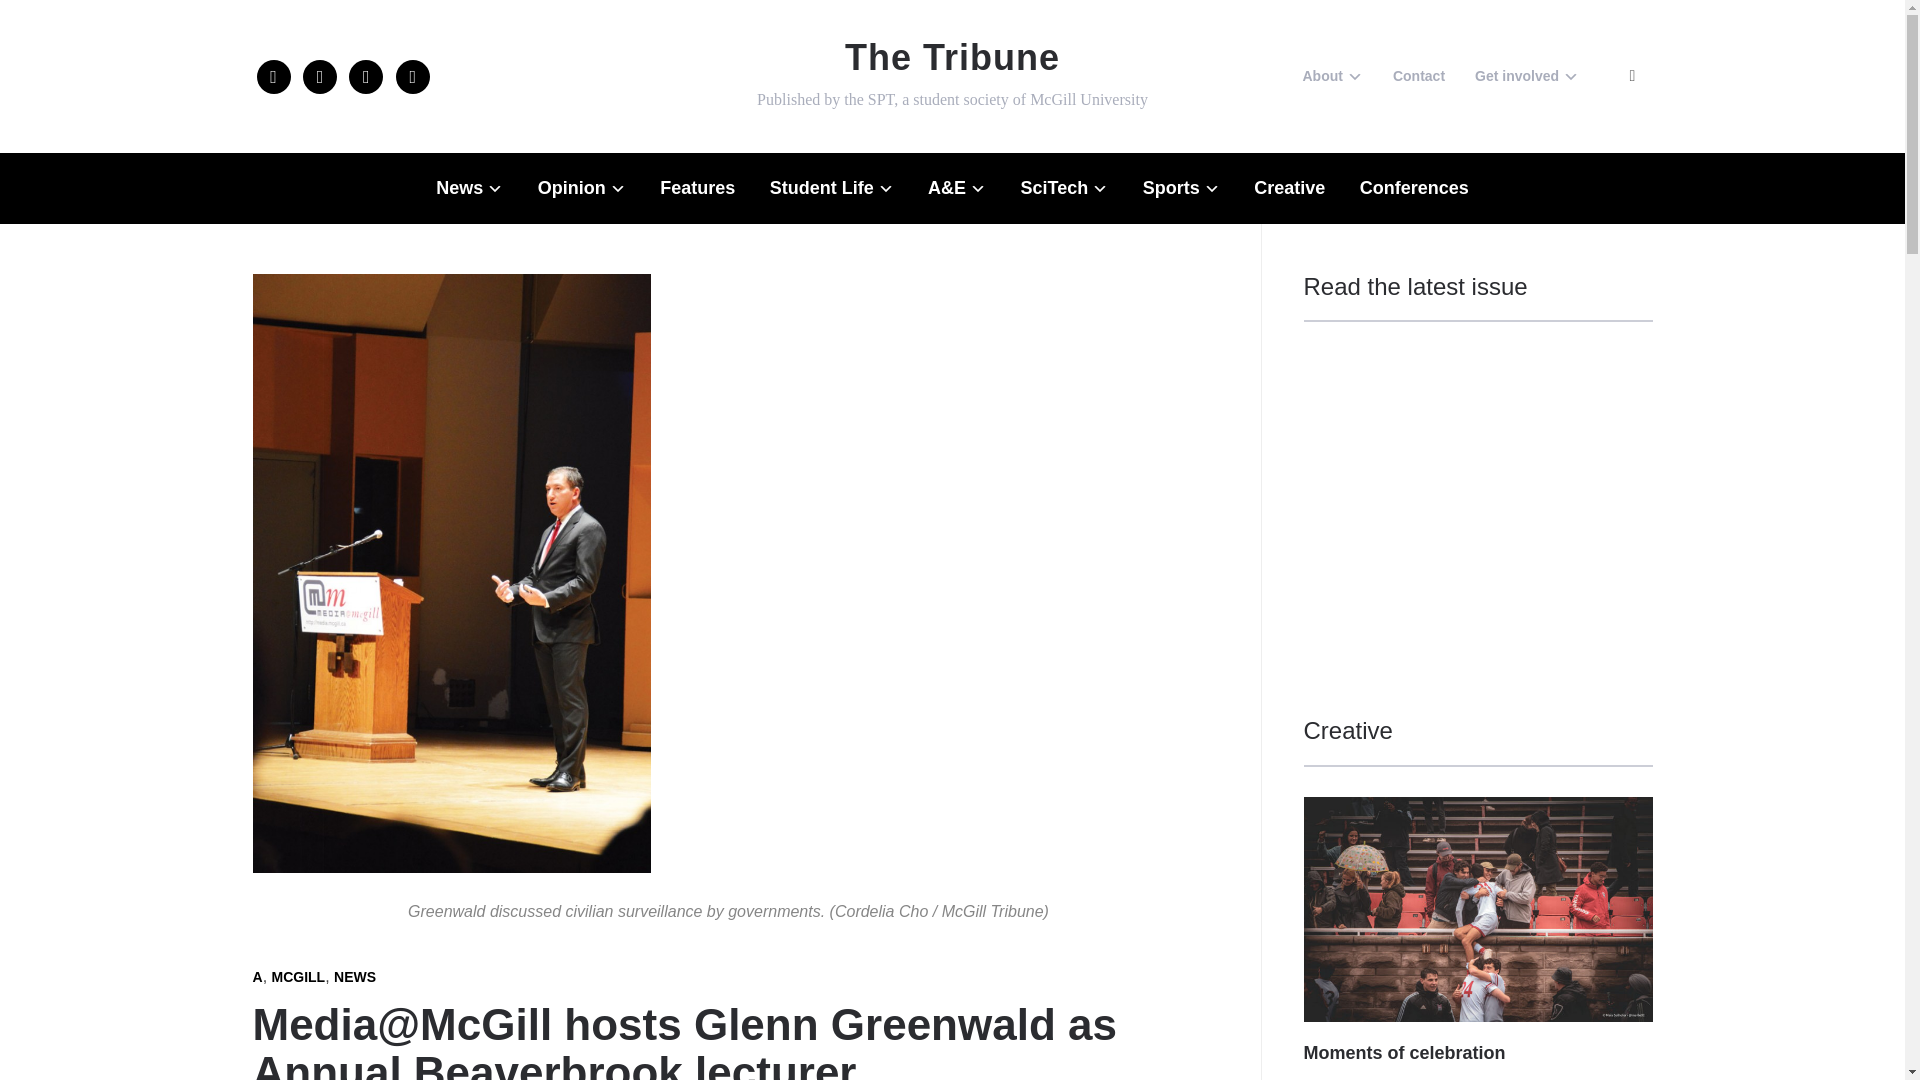 The height and width of the screenshot is (1080, 1920). Describe the element at coordinates (1419, 77) in the screenshot. I see `Contact` at that location.